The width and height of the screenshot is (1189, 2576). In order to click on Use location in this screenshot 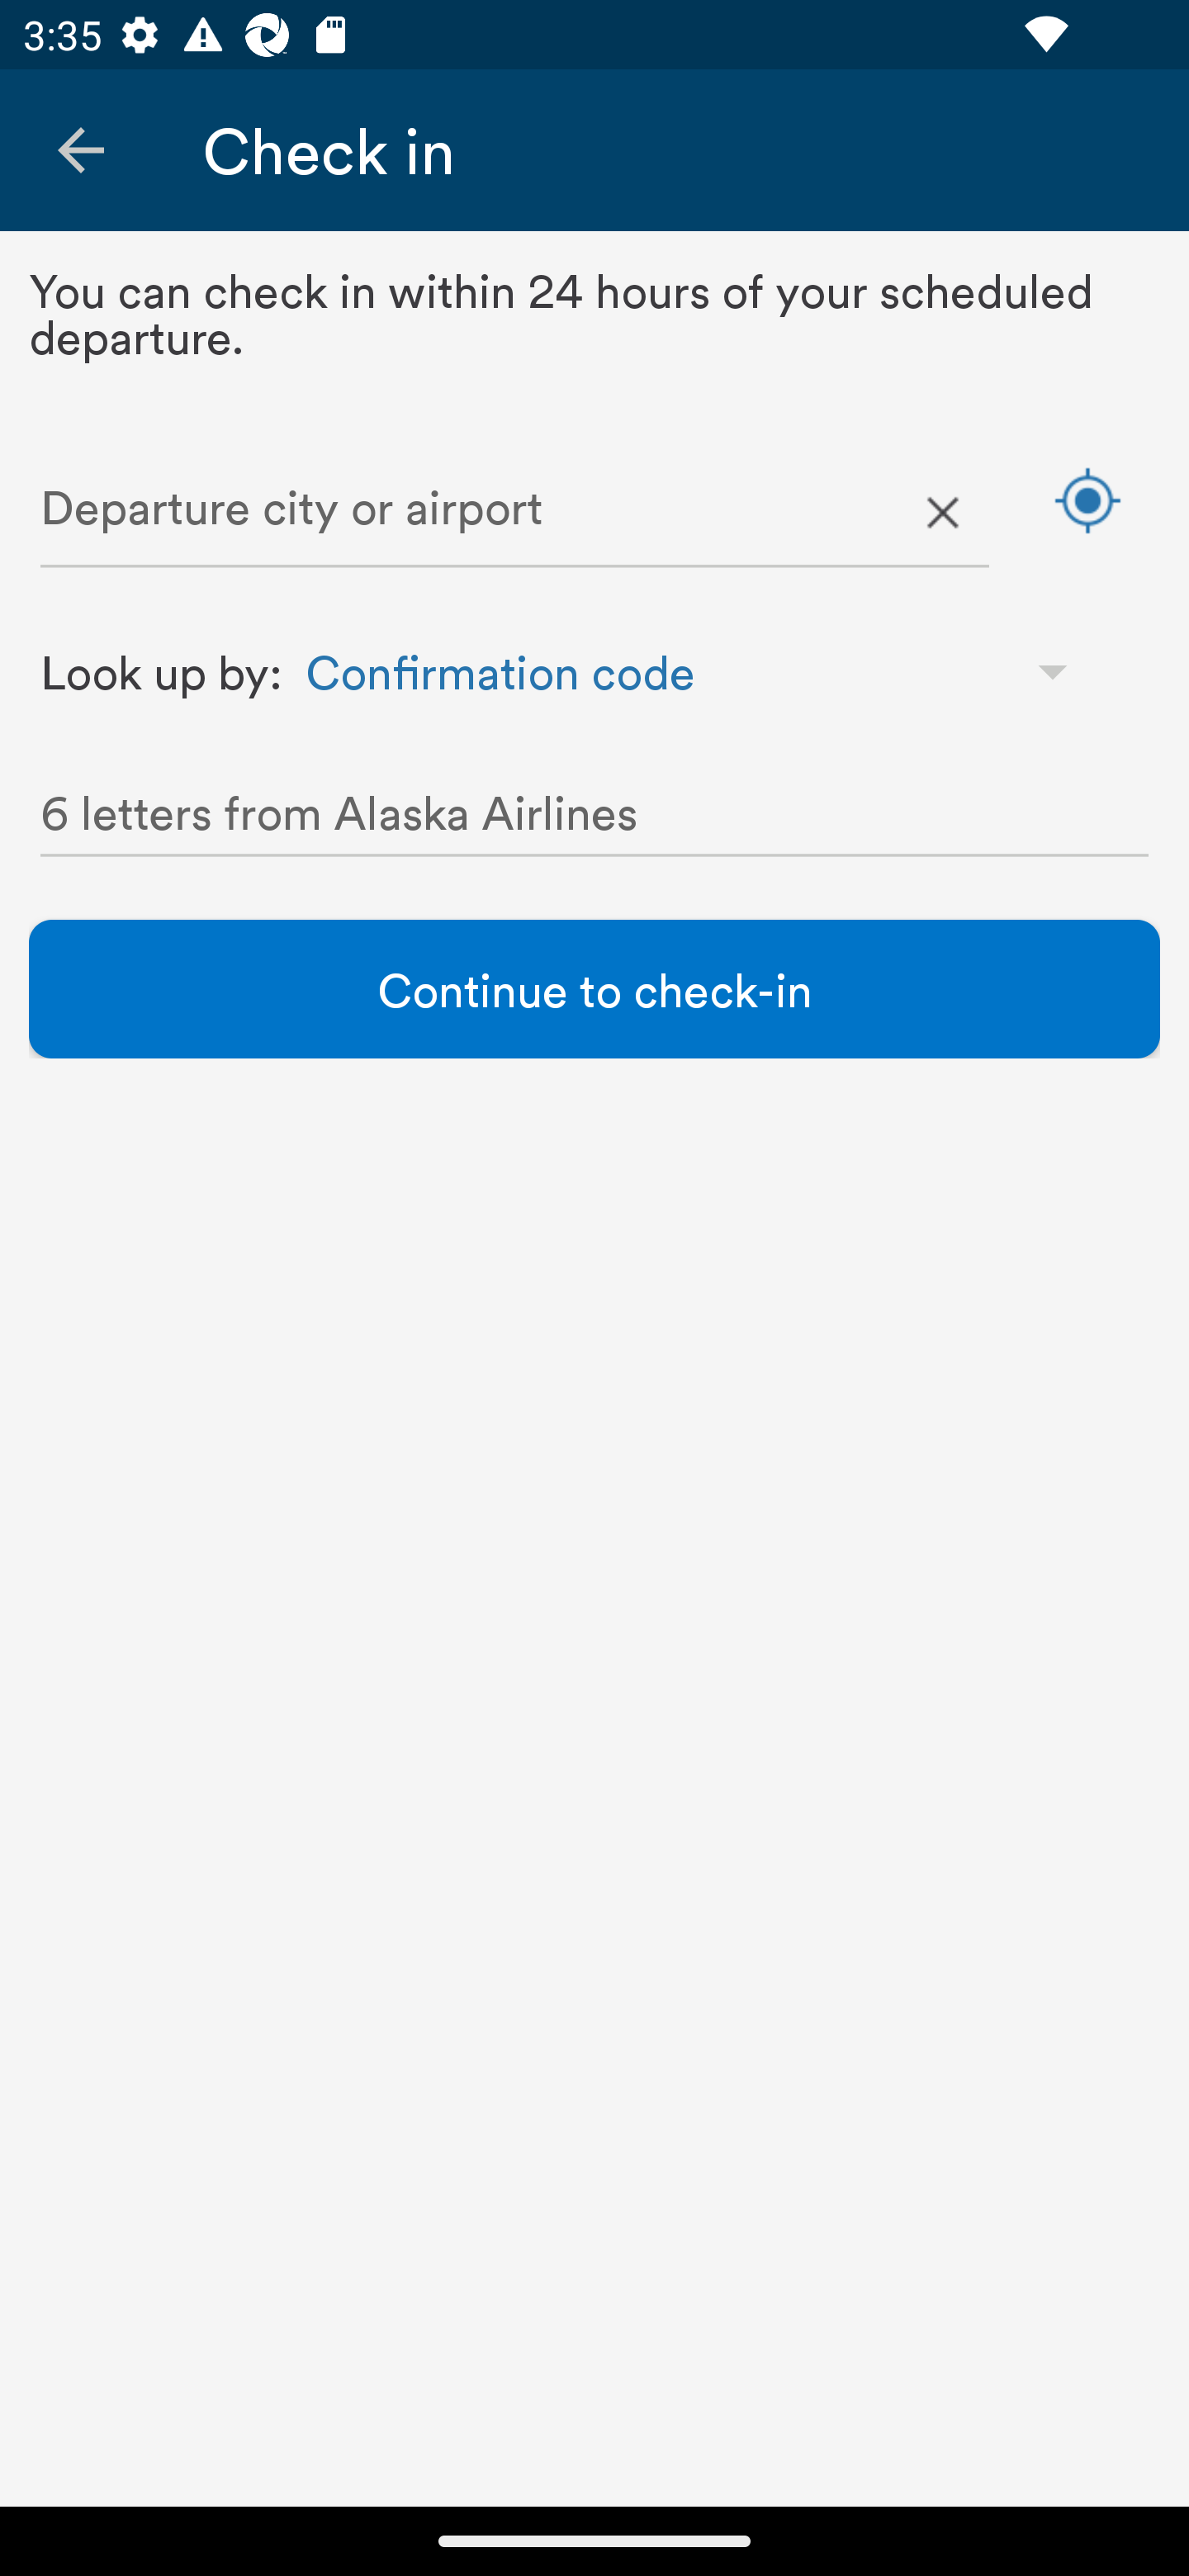, I will do `click(1087, 499)`.